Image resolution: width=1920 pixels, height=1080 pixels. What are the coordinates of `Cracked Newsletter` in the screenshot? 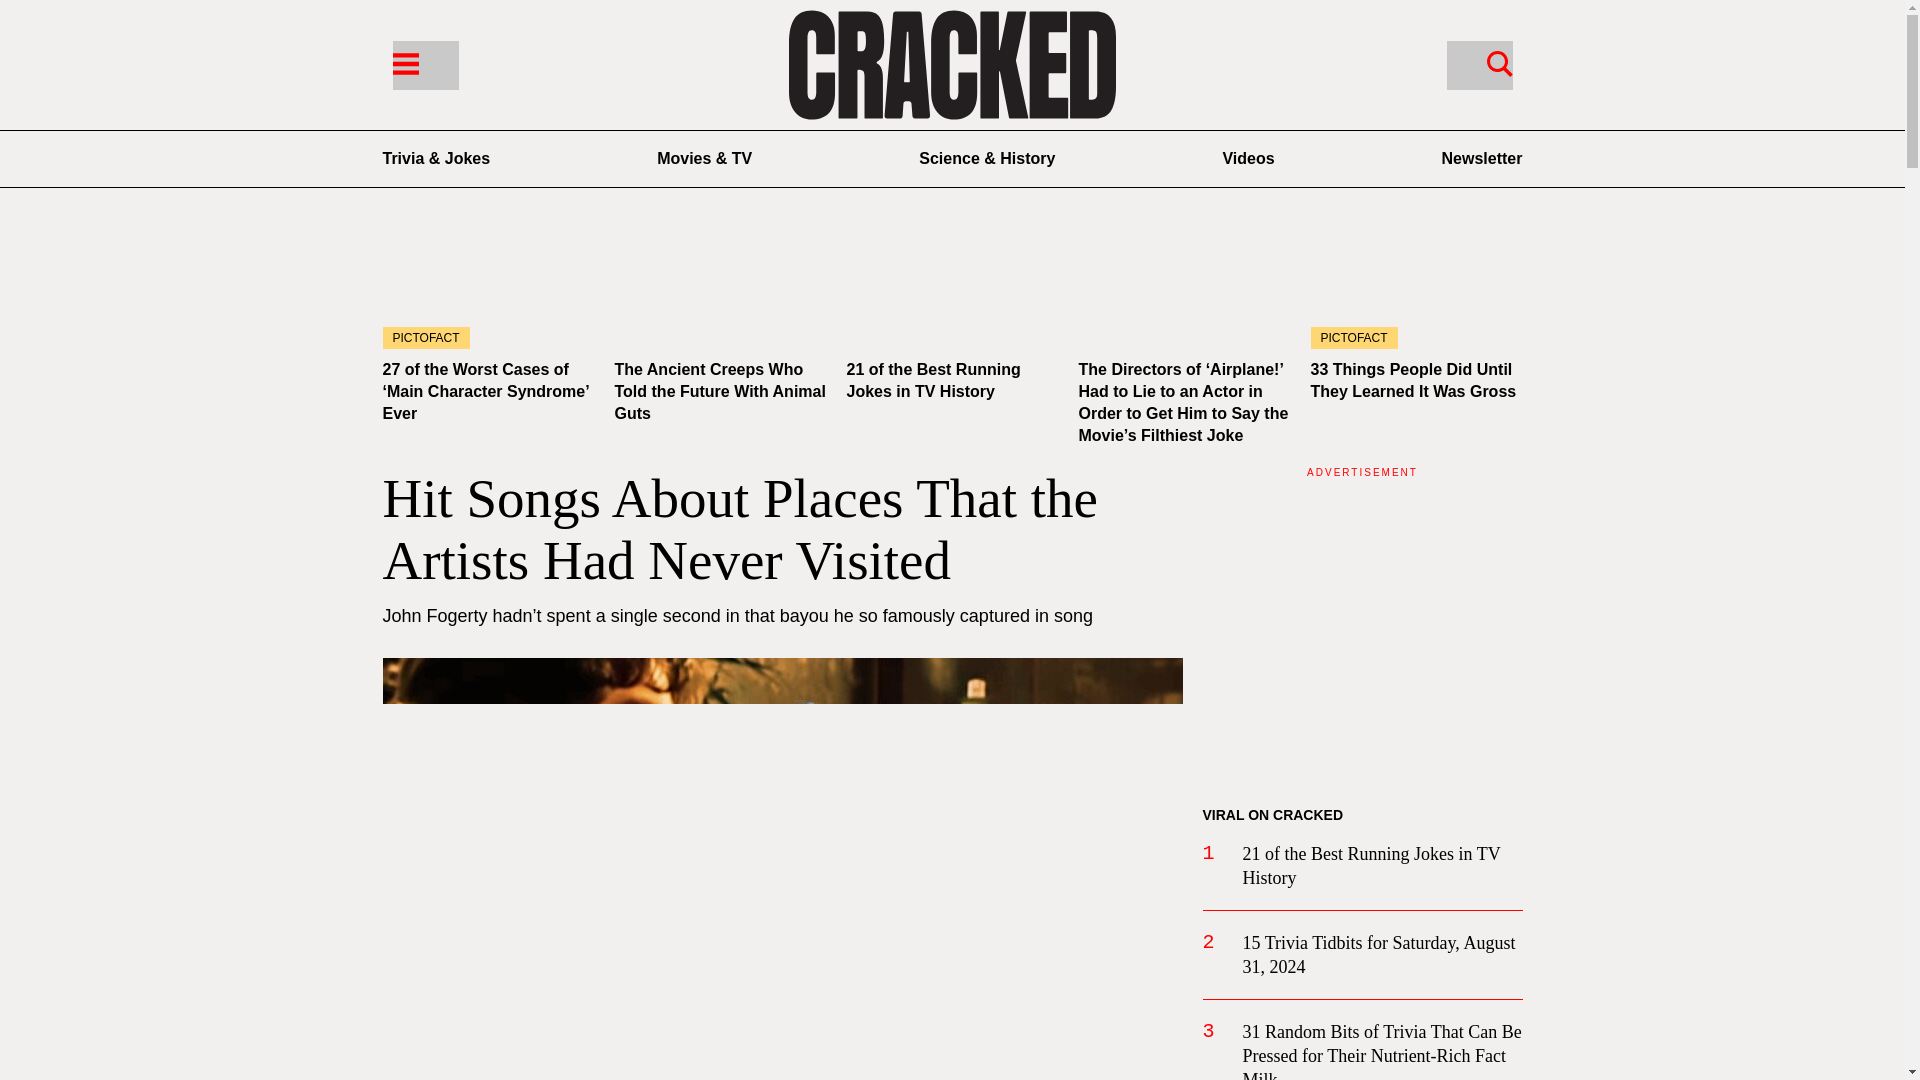 It's located at (1482, 158).